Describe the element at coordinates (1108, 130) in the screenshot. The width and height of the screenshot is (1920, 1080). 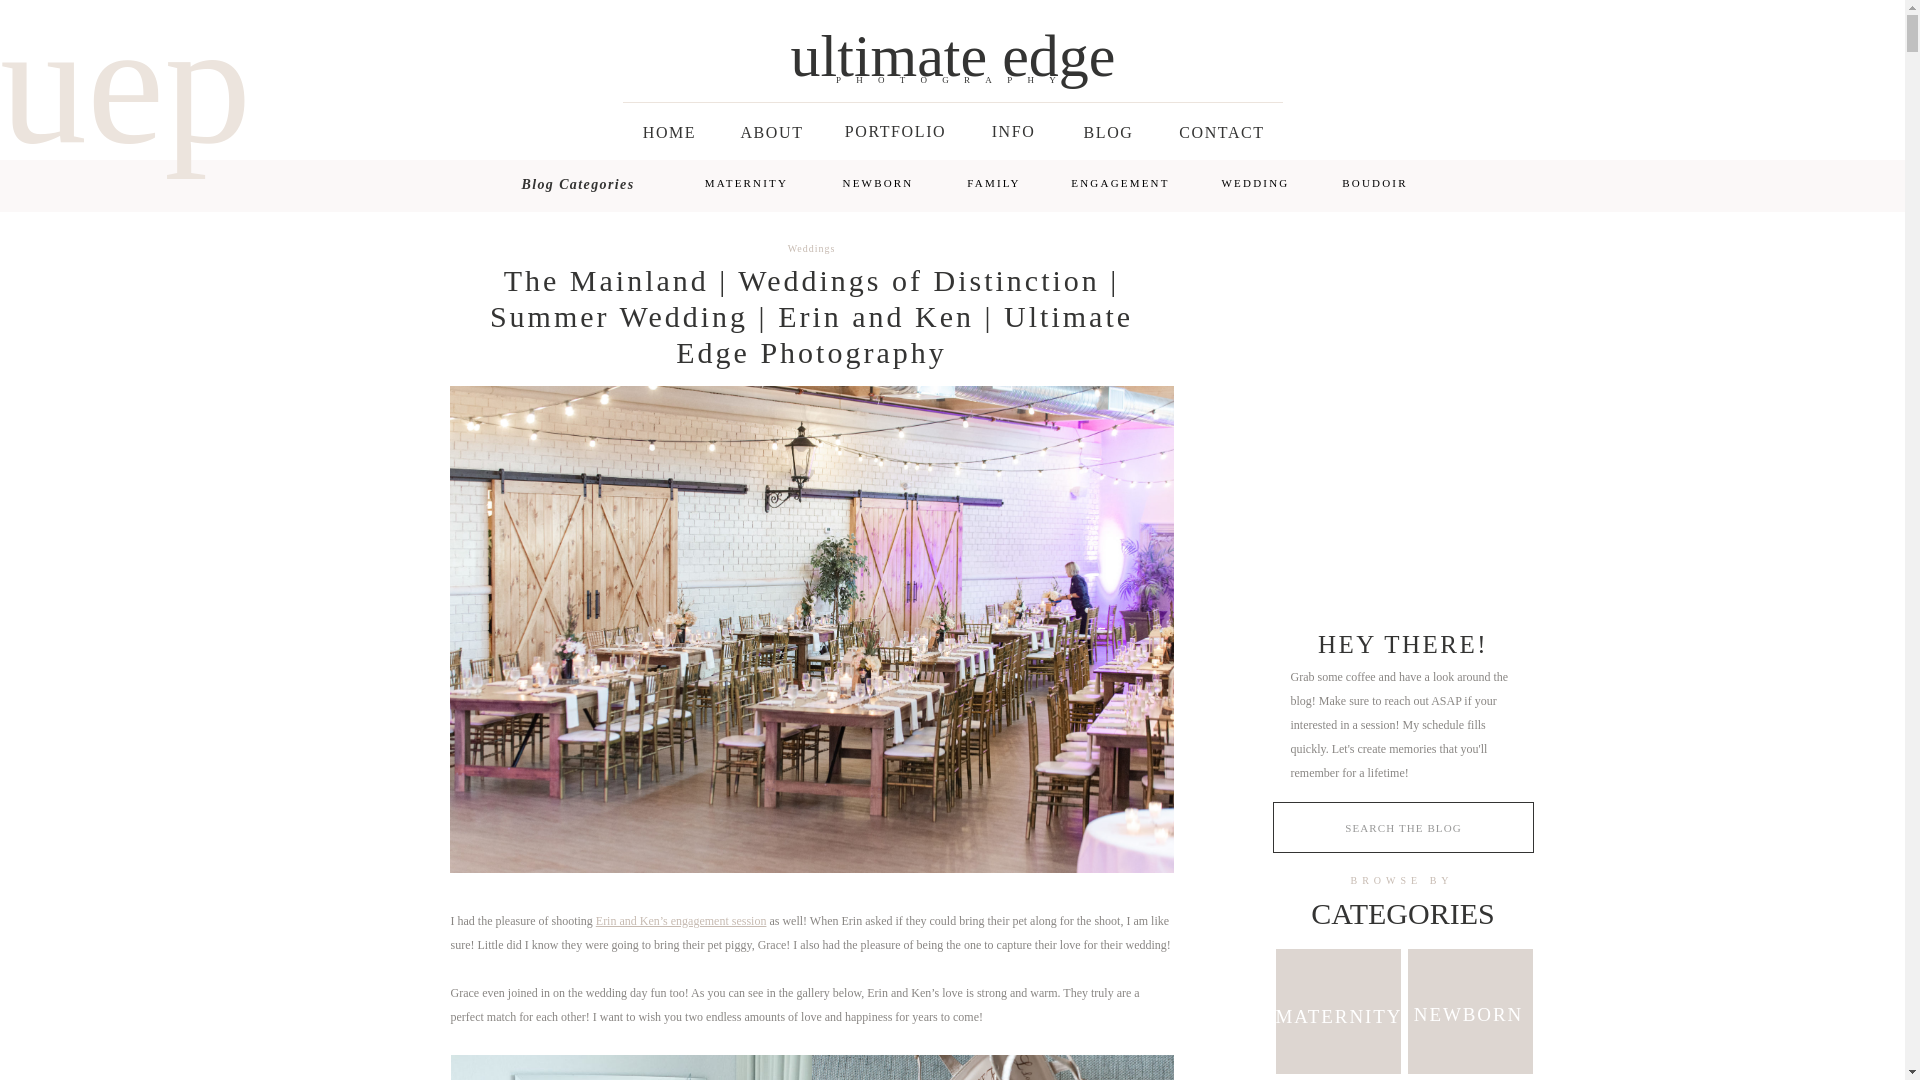
I see `BLOG` at that location.